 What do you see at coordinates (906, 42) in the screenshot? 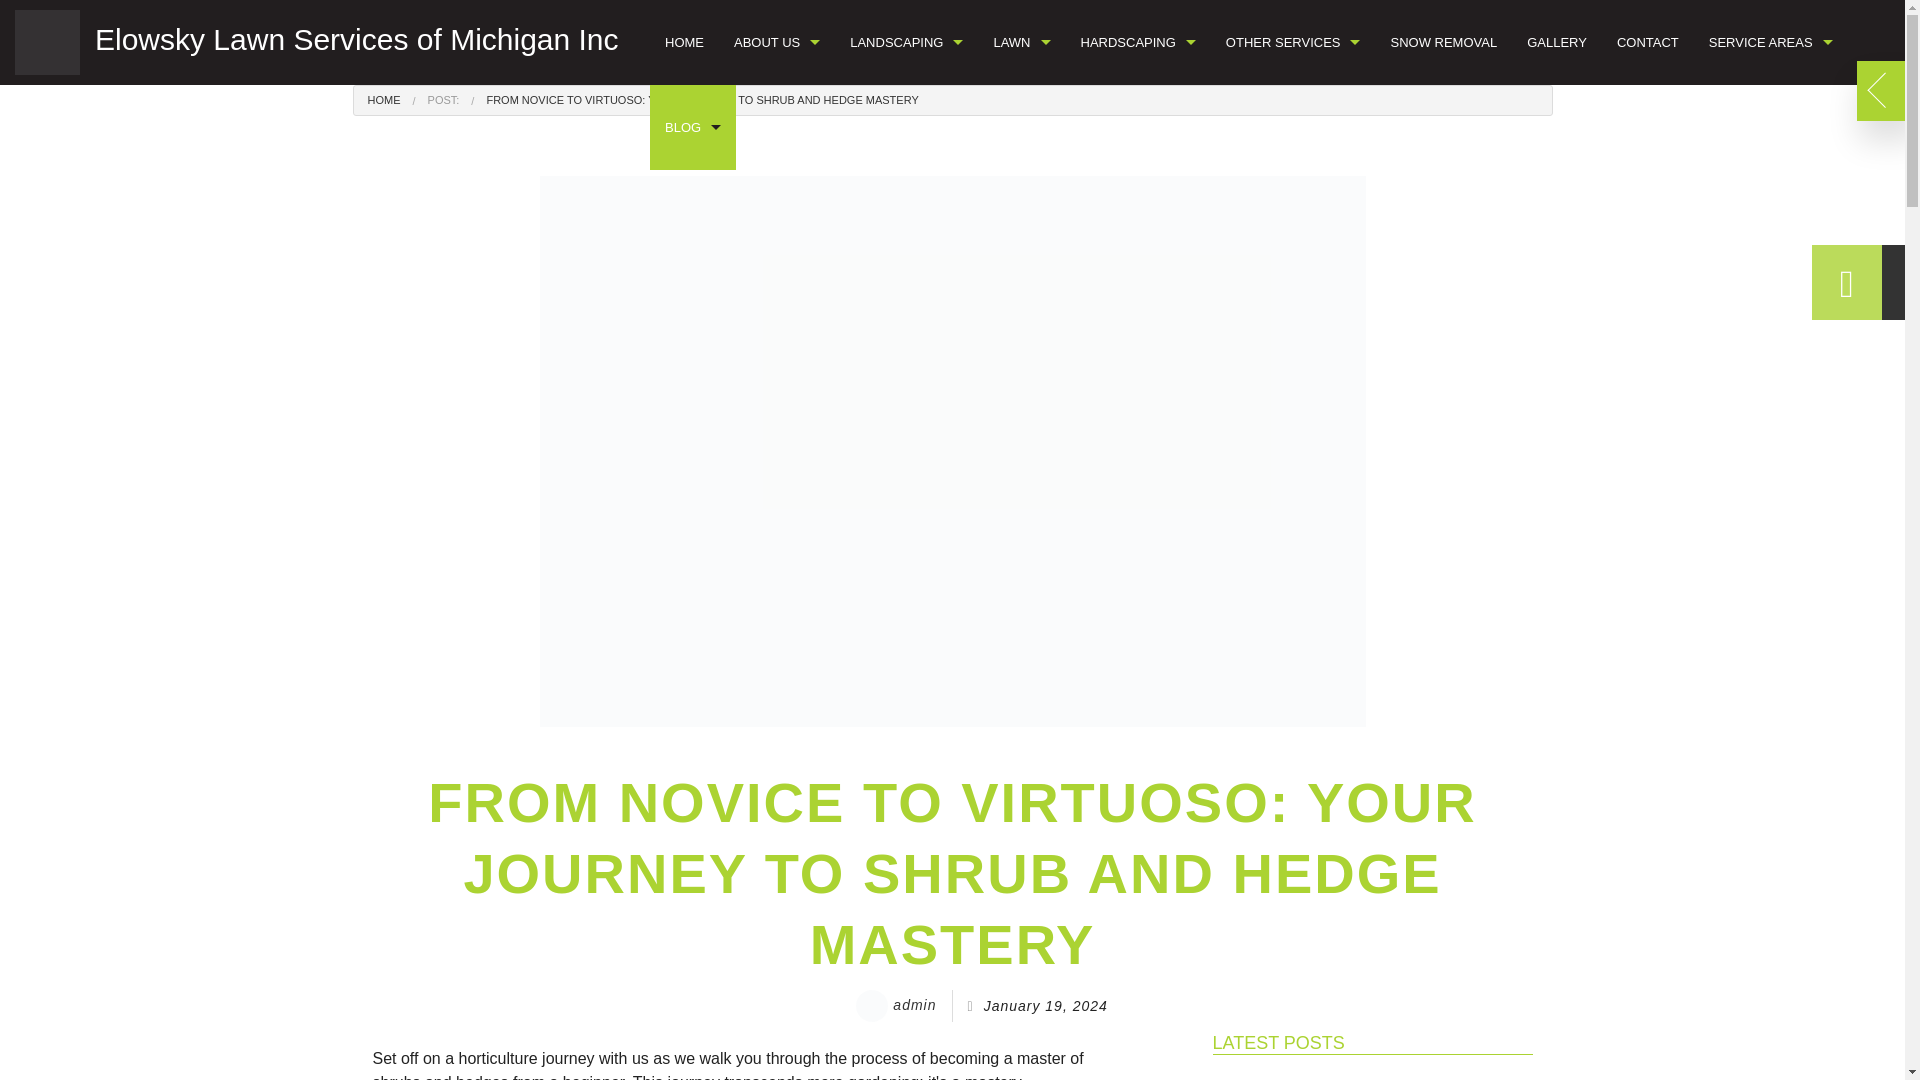
I see `LANDSCAPING` at bounding box center [906, 42].